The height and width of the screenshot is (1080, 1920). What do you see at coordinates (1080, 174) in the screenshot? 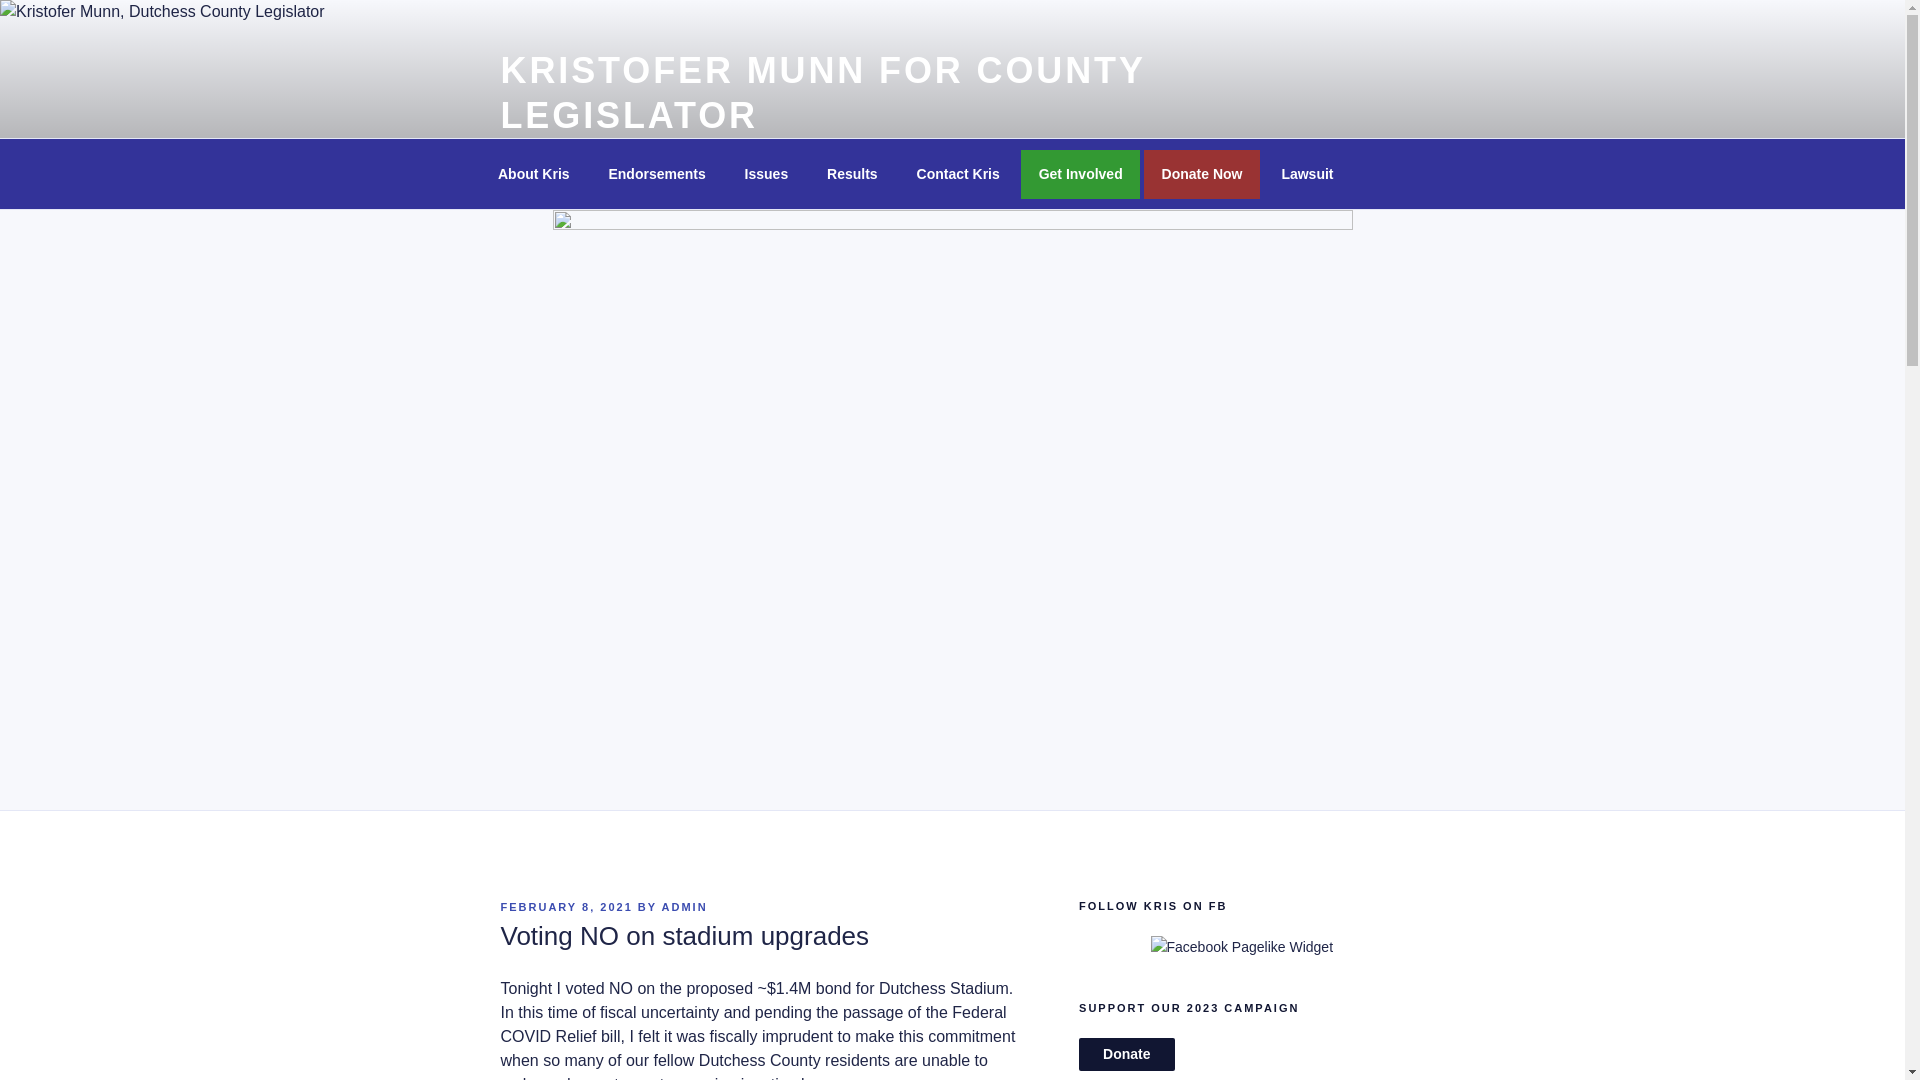
I see `Get Involved` at bounding box center [1080, 174].